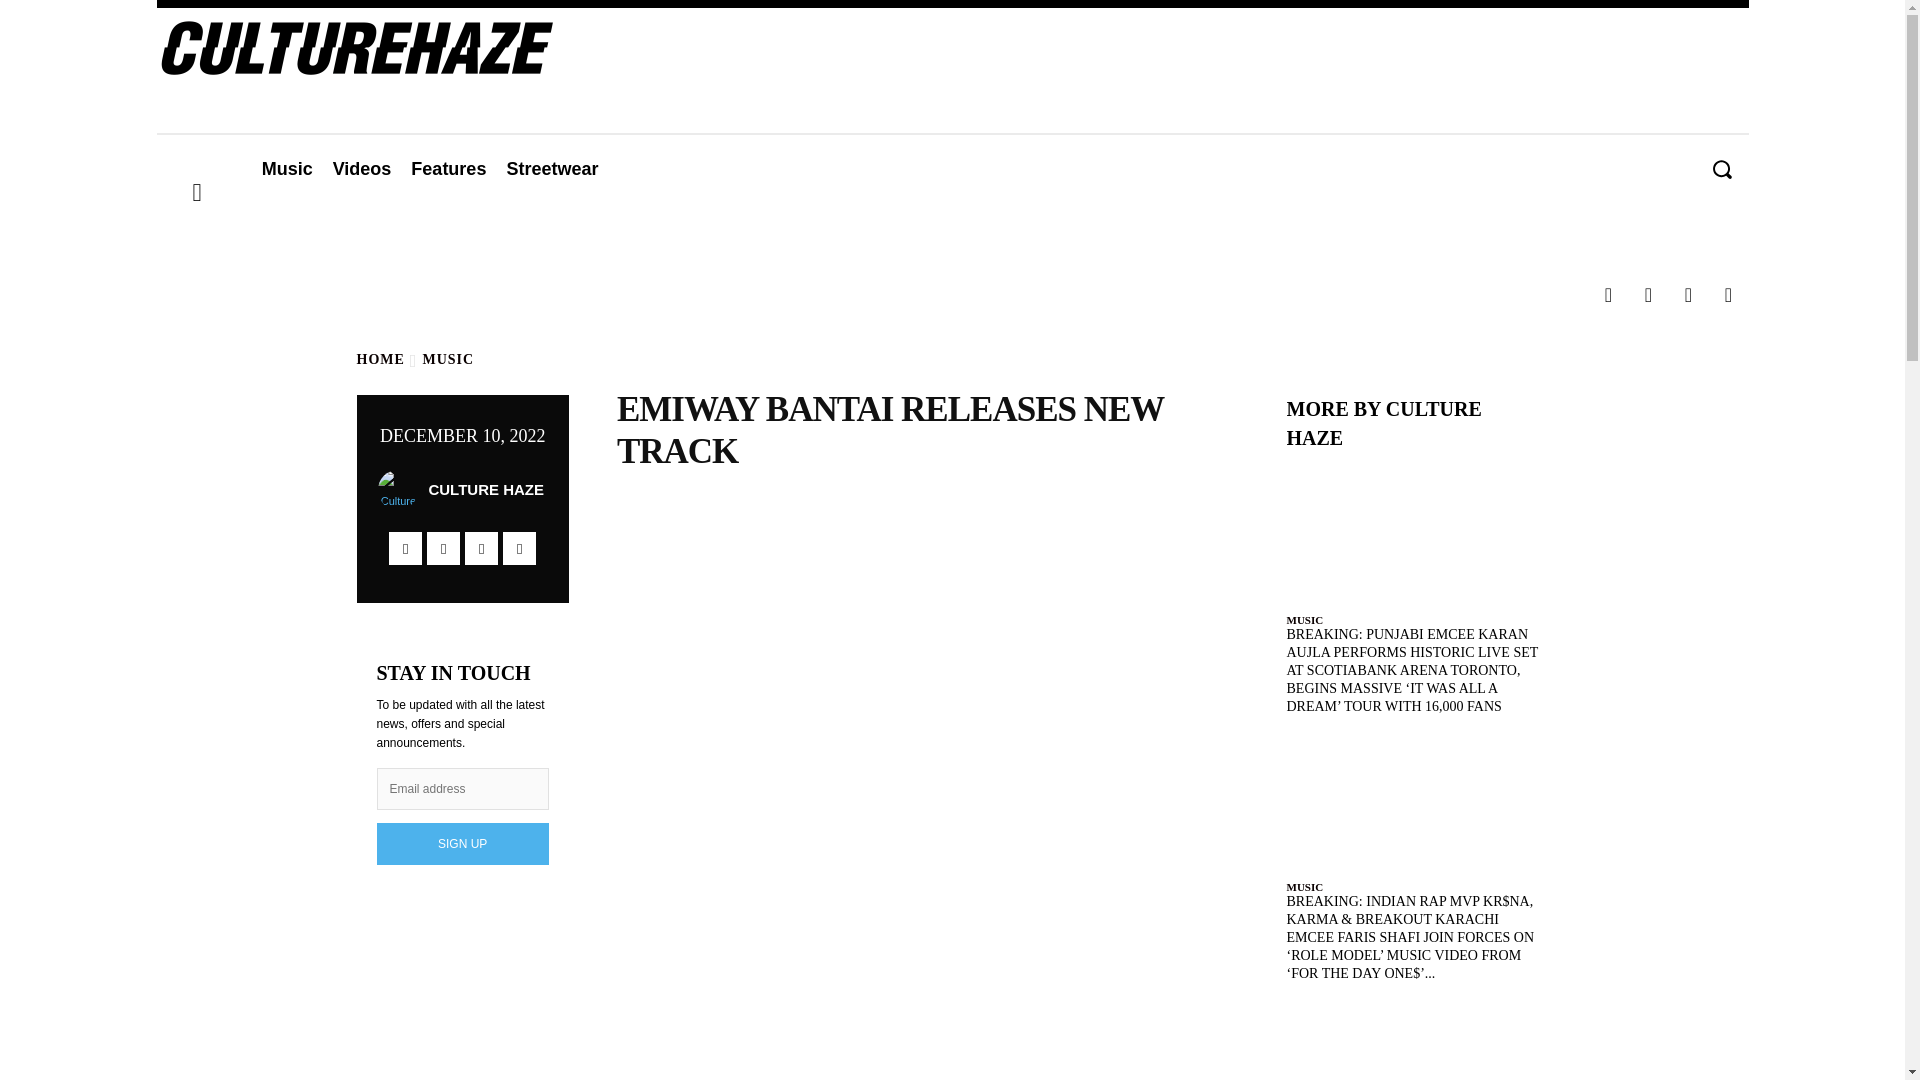  What do you see at coordinates (462, 844) in the screenshot?
I see `SIGN UP` at bounding box center [462, 844].